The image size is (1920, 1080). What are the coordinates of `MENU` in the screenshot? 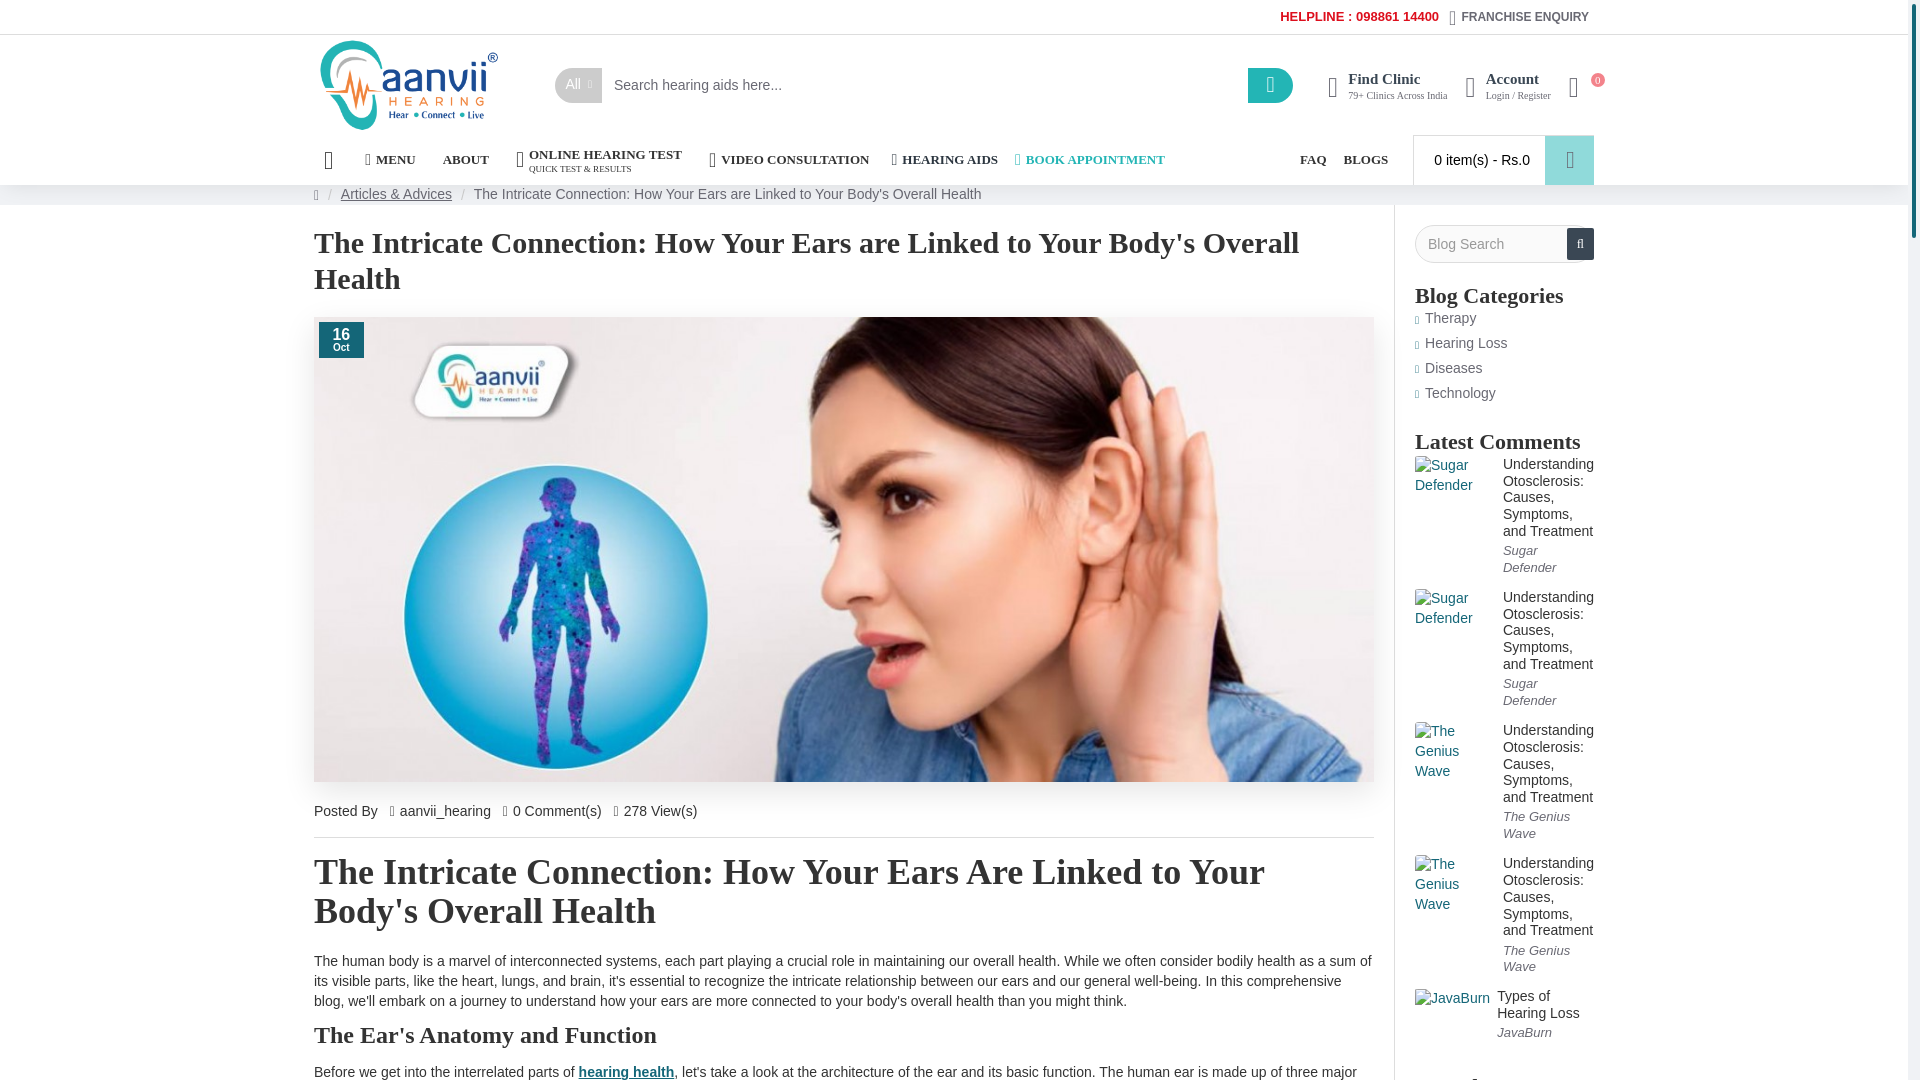 It's located at (390, 160).